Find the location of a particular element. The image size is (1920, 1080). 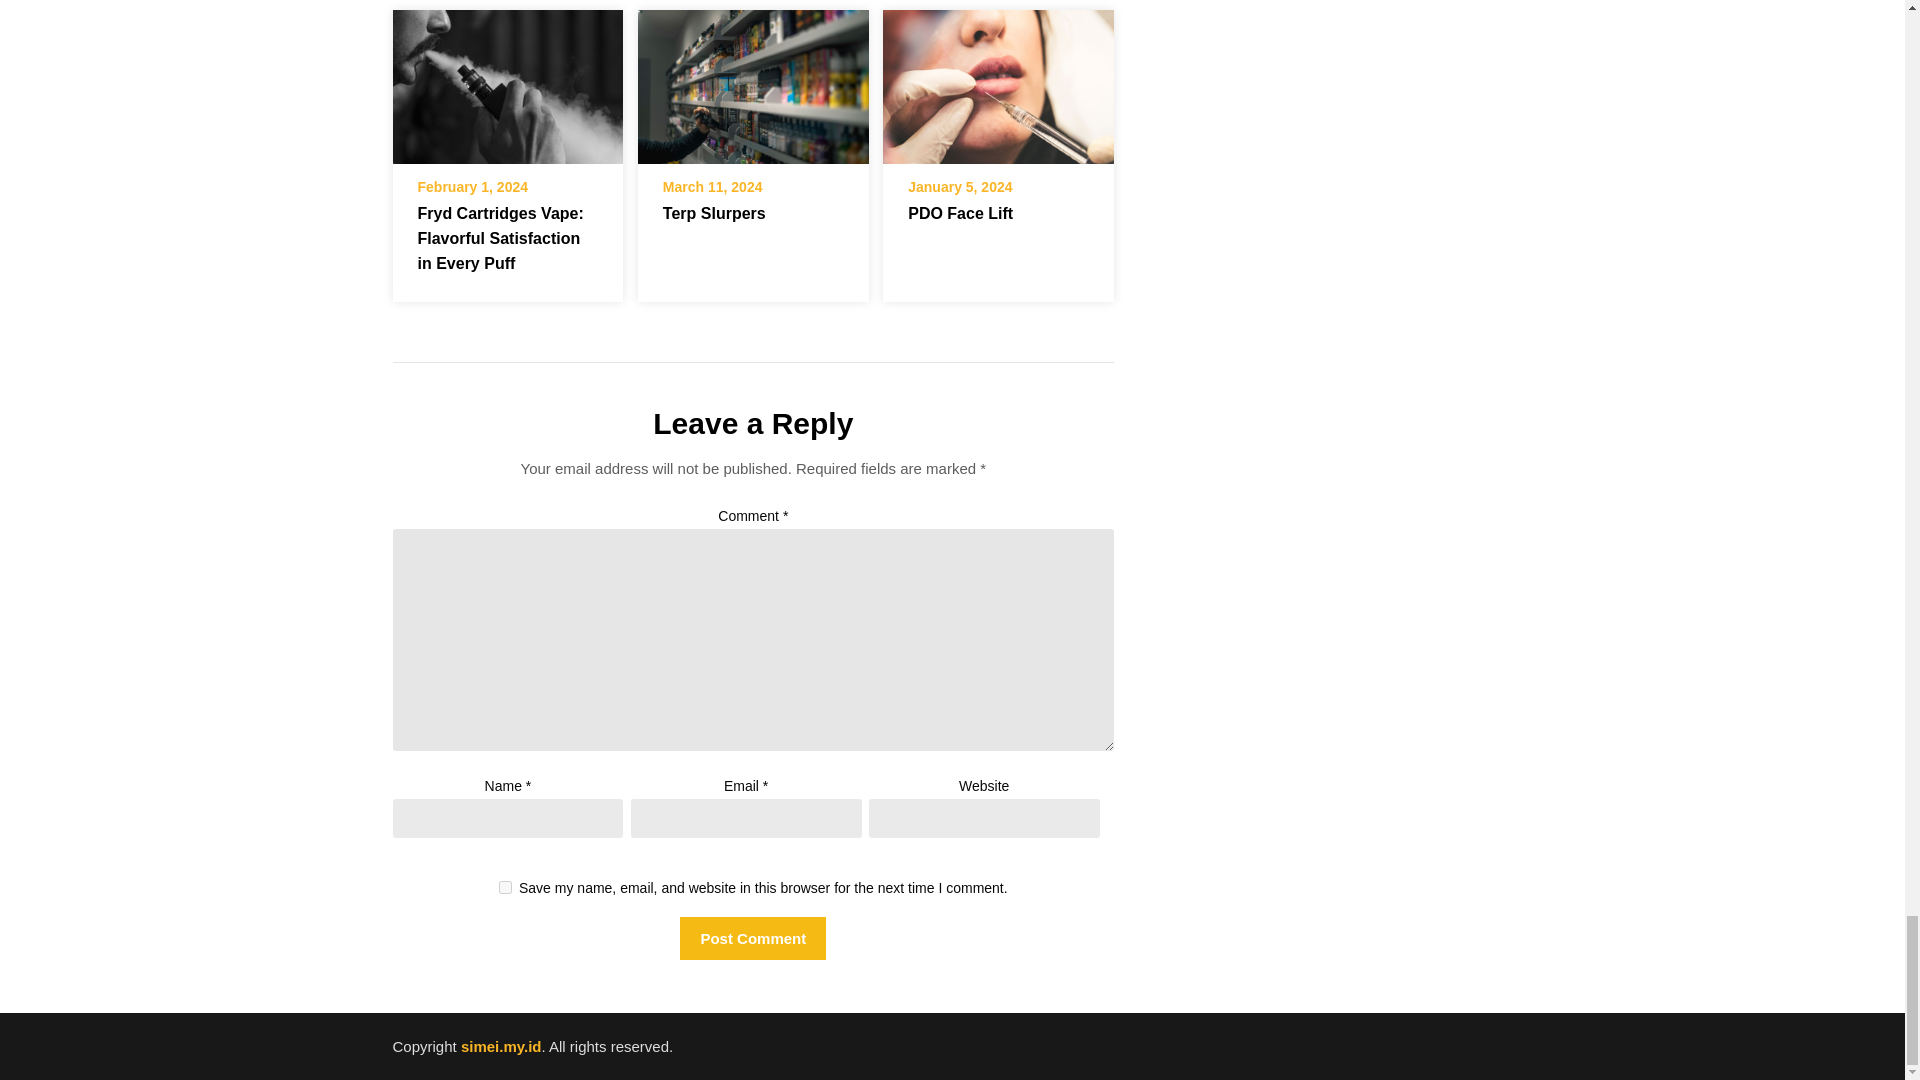

yes is located at coordinates (506, 888).